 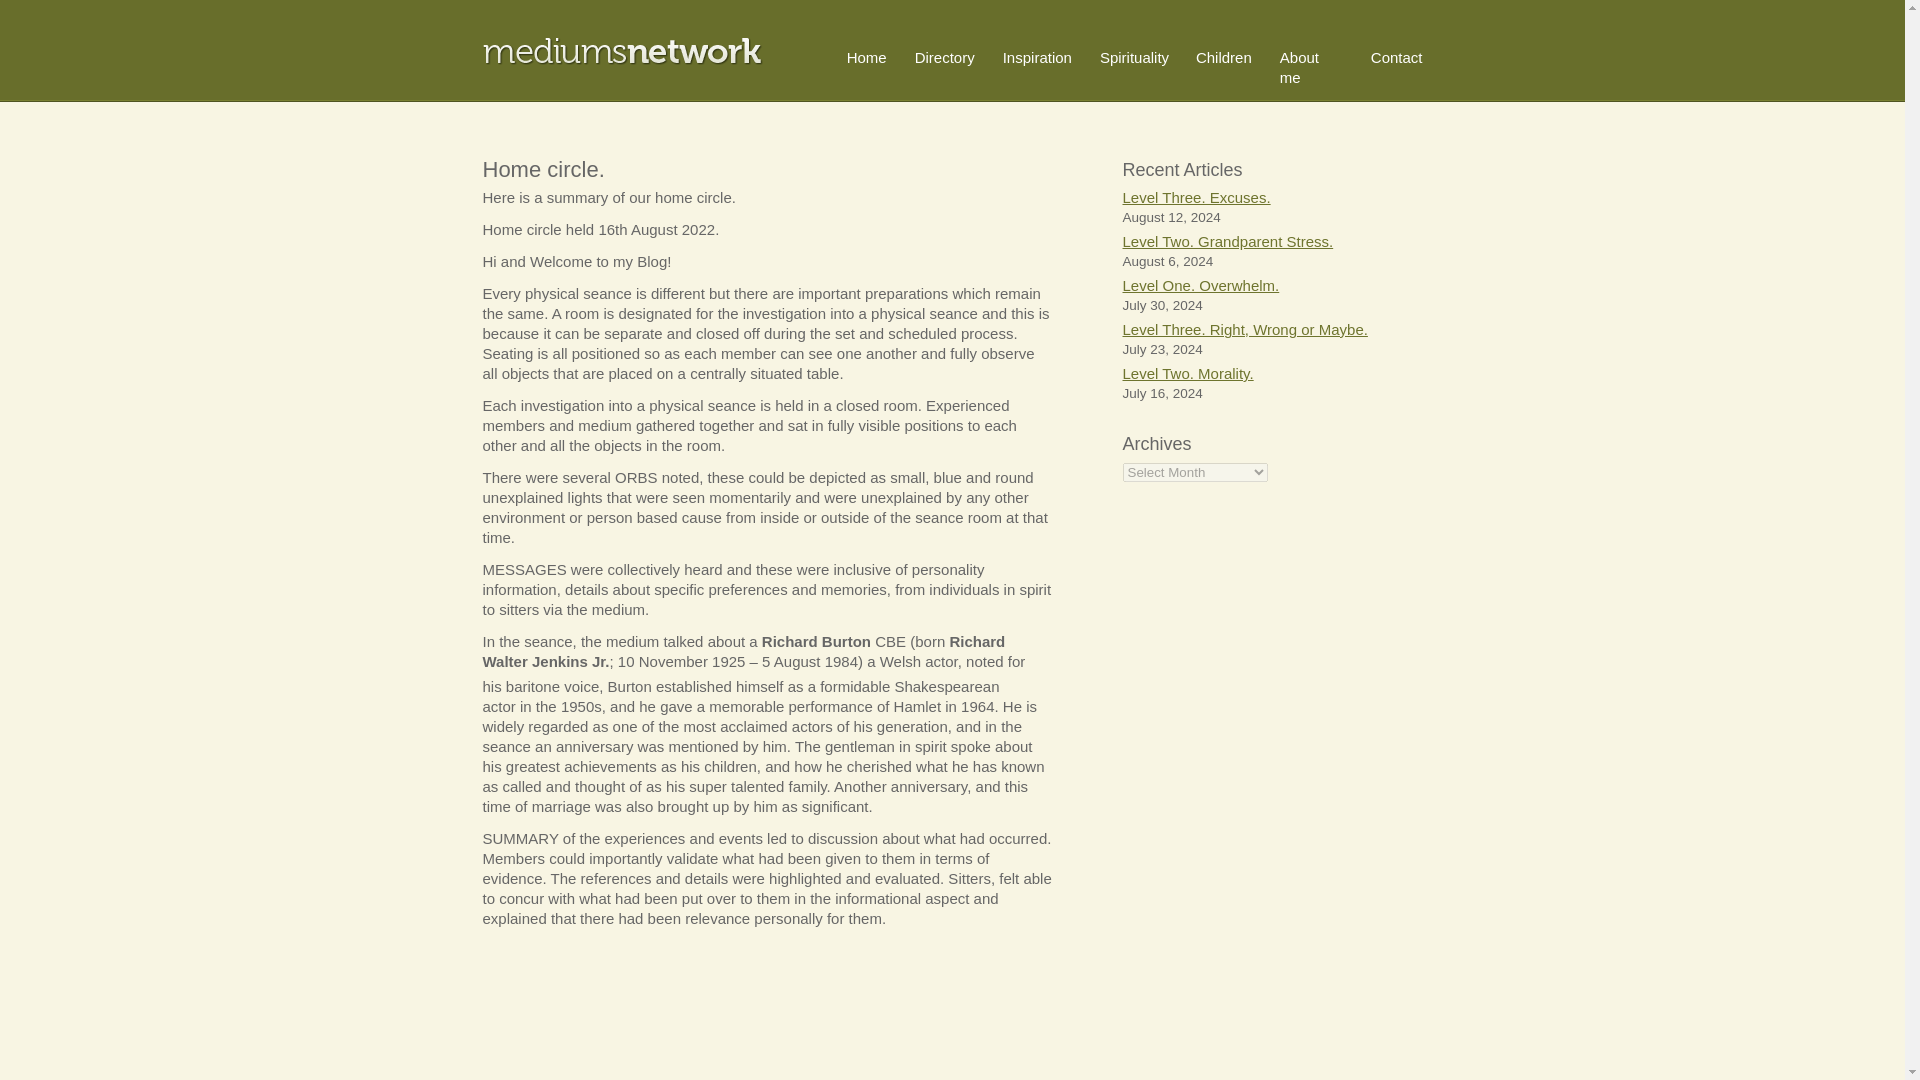 What do you see at coordinates (1036, 56) in the screenshot?
I see `Inspiration` at bounding box center [1036, 56].